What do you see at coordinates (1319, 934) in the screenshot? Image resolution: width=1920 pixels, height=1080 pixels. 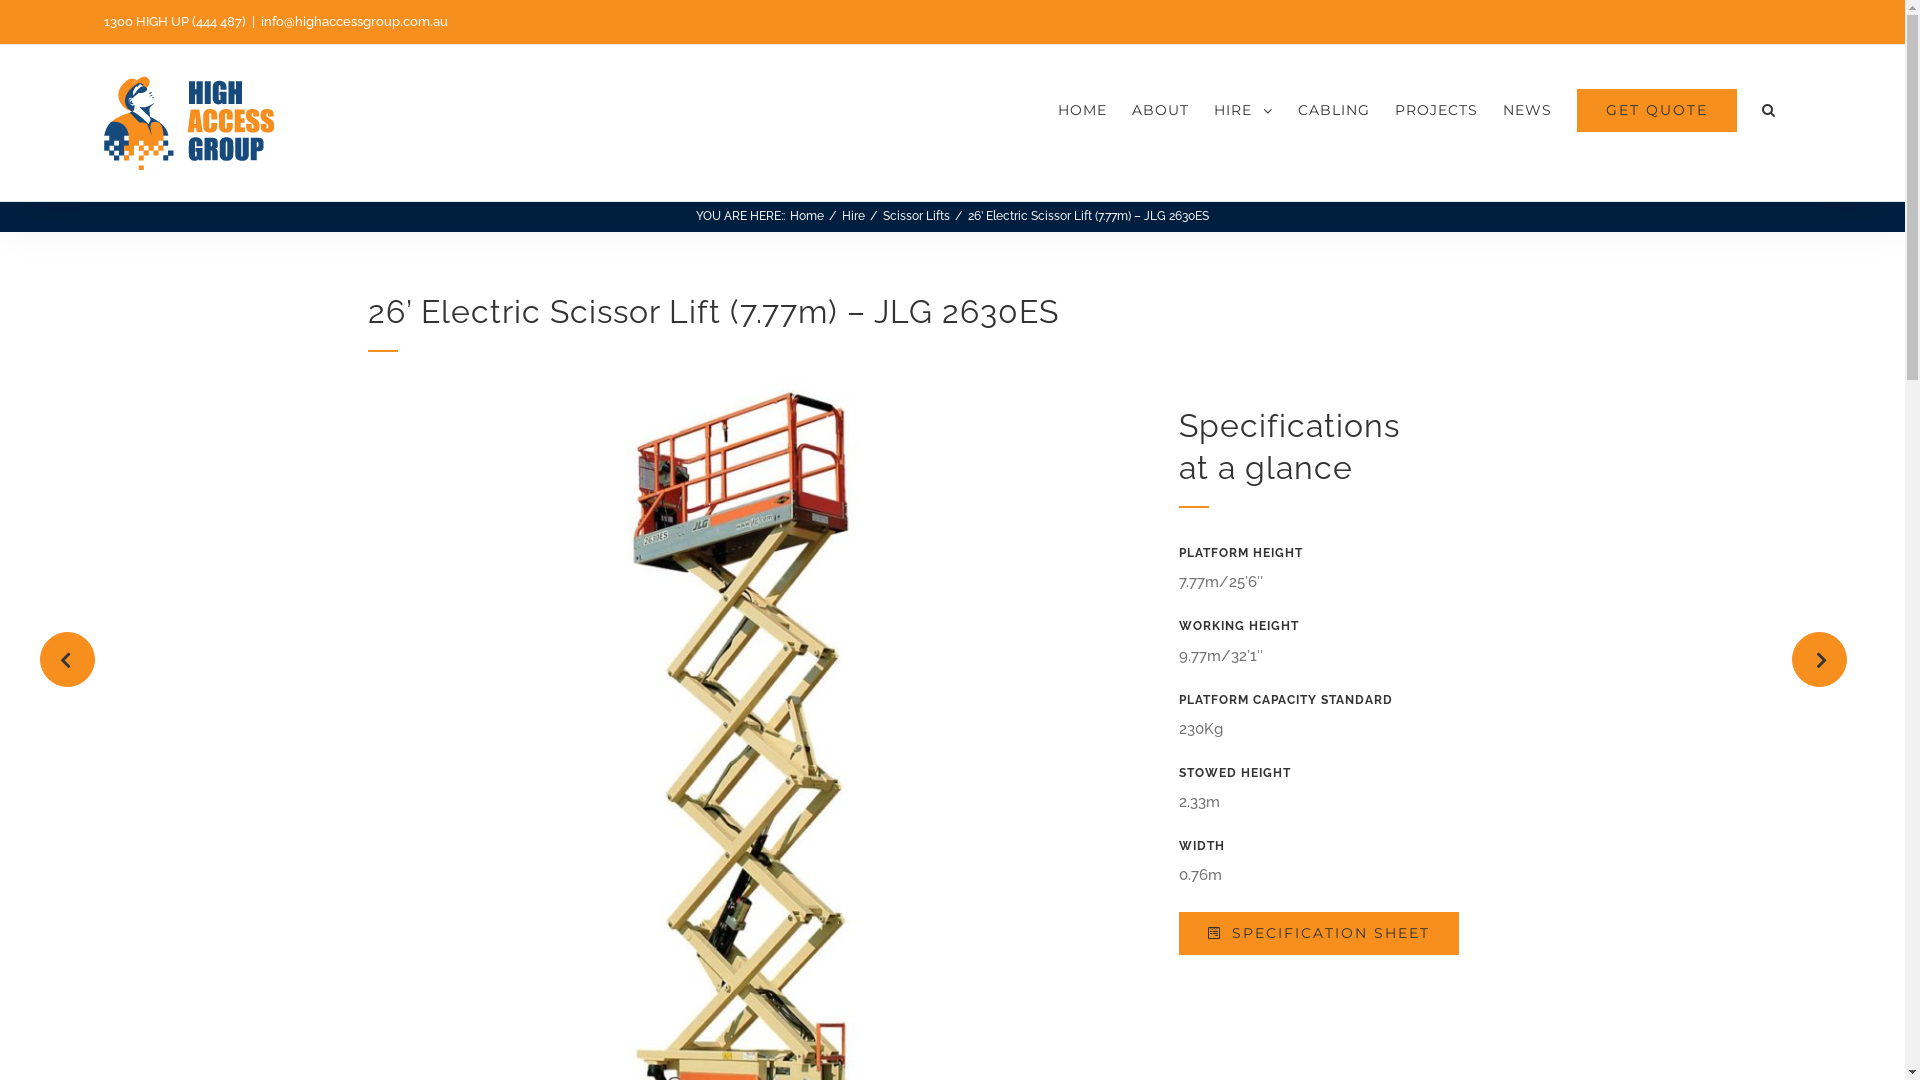 I see `SPECIFICATION SHEET` at bounding box center [1319, 934].